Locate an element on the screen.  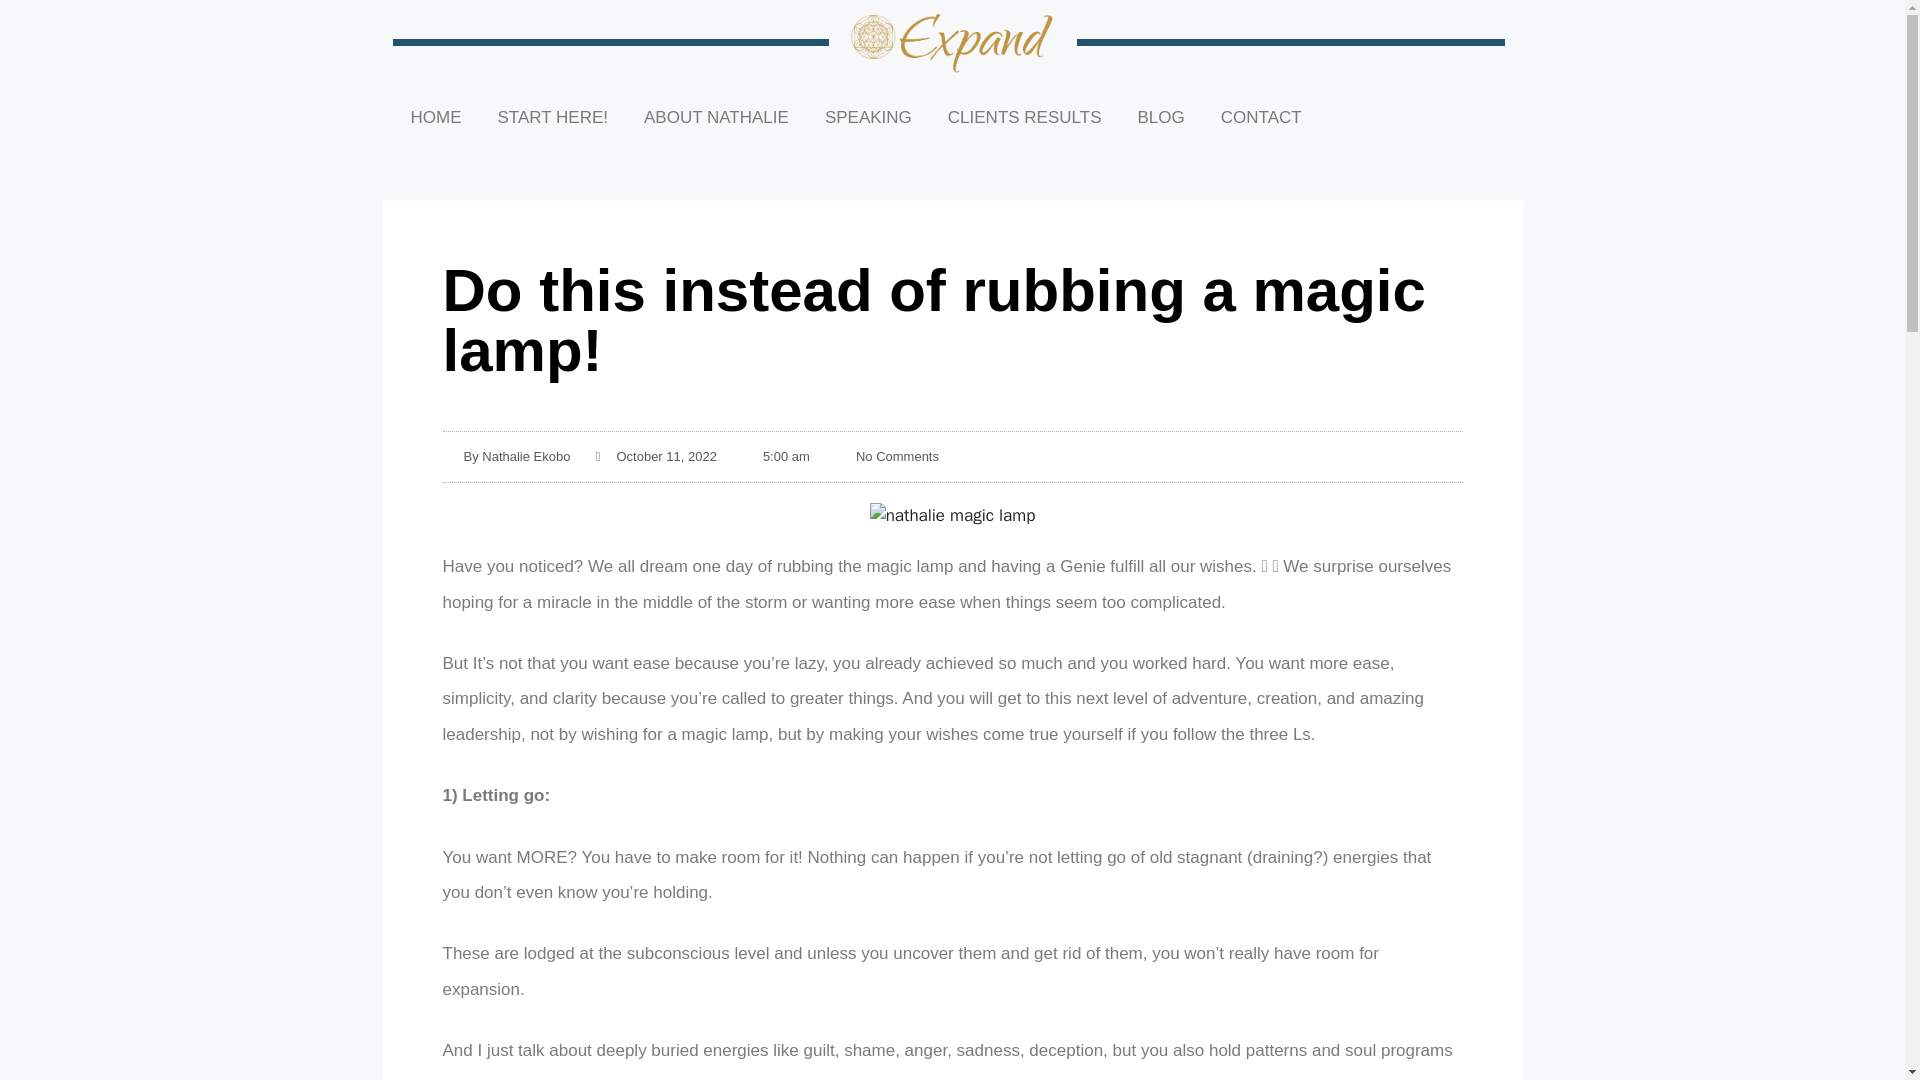
By Nathalie Ekobo is located at coordinates (506, 456).